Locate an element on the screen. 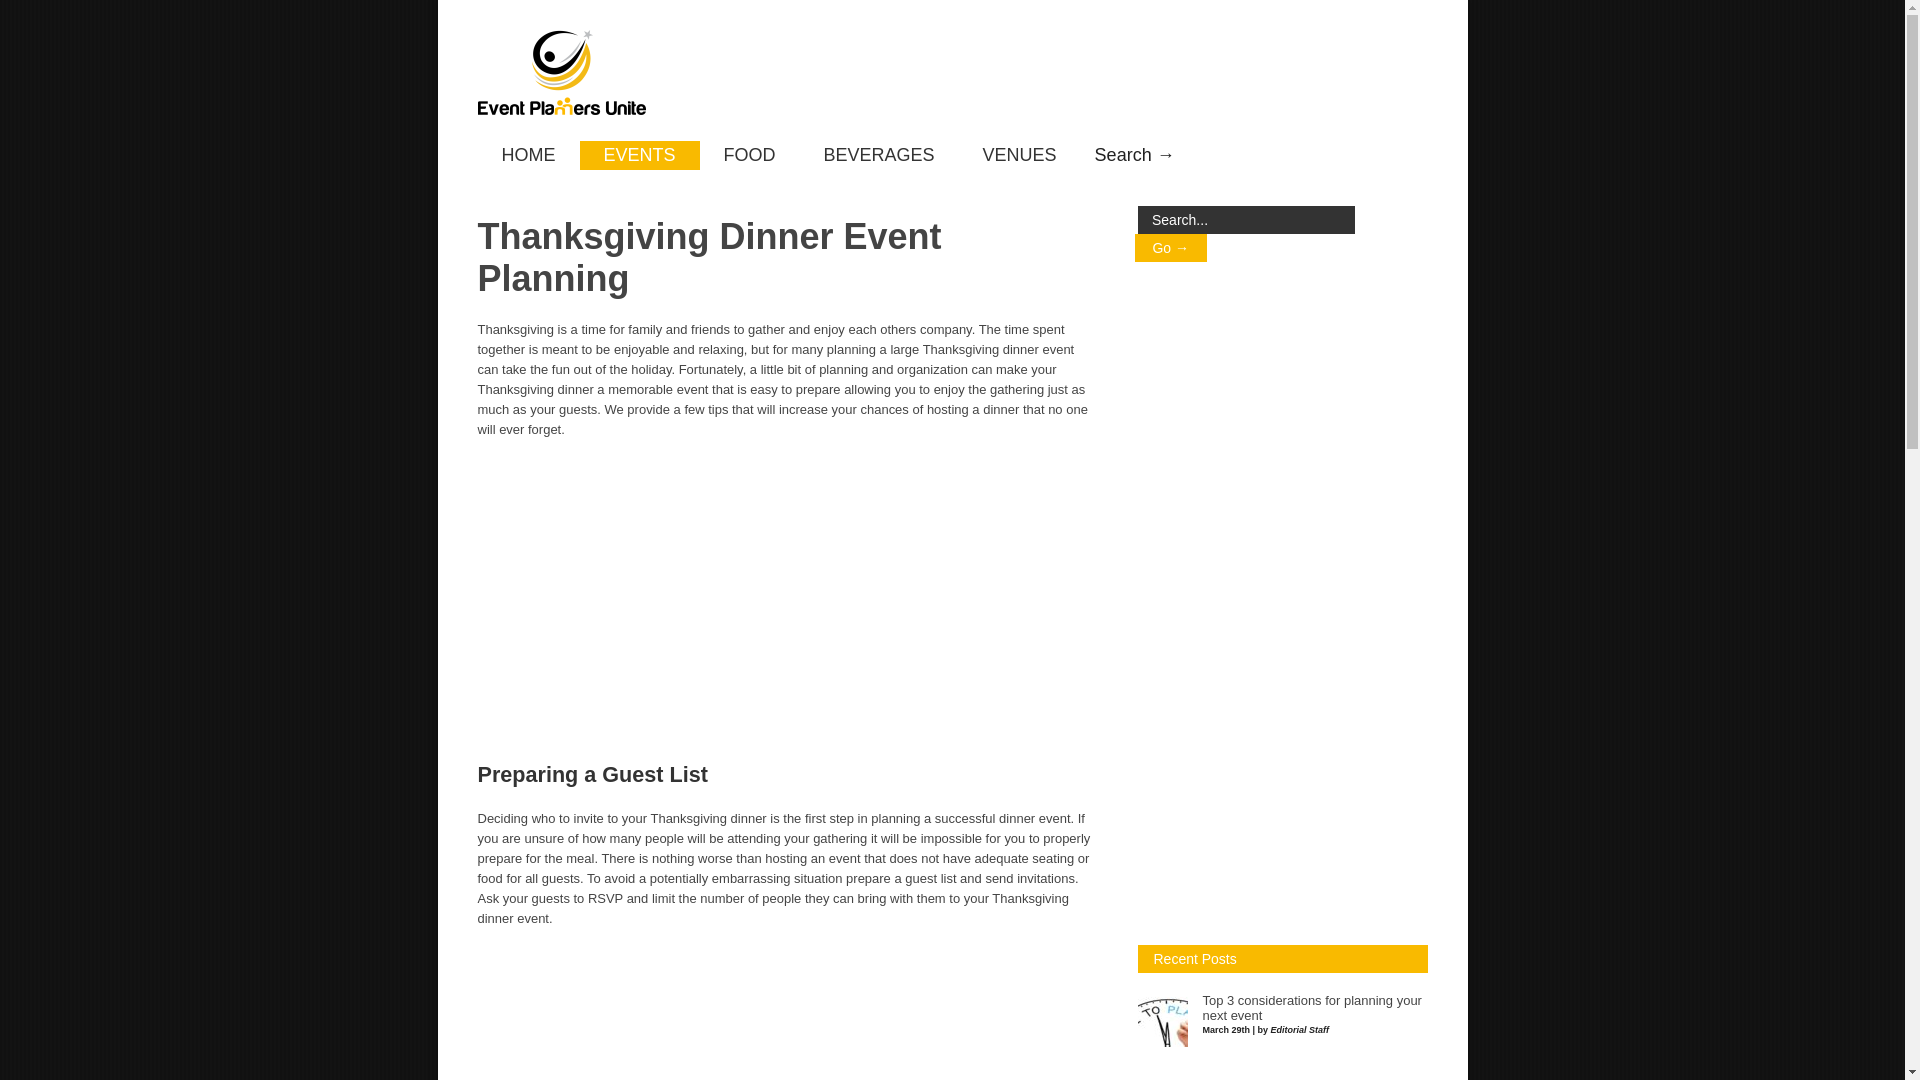 The image size is (1920, 1080). Advertisement is located at coordinates (788, 600).